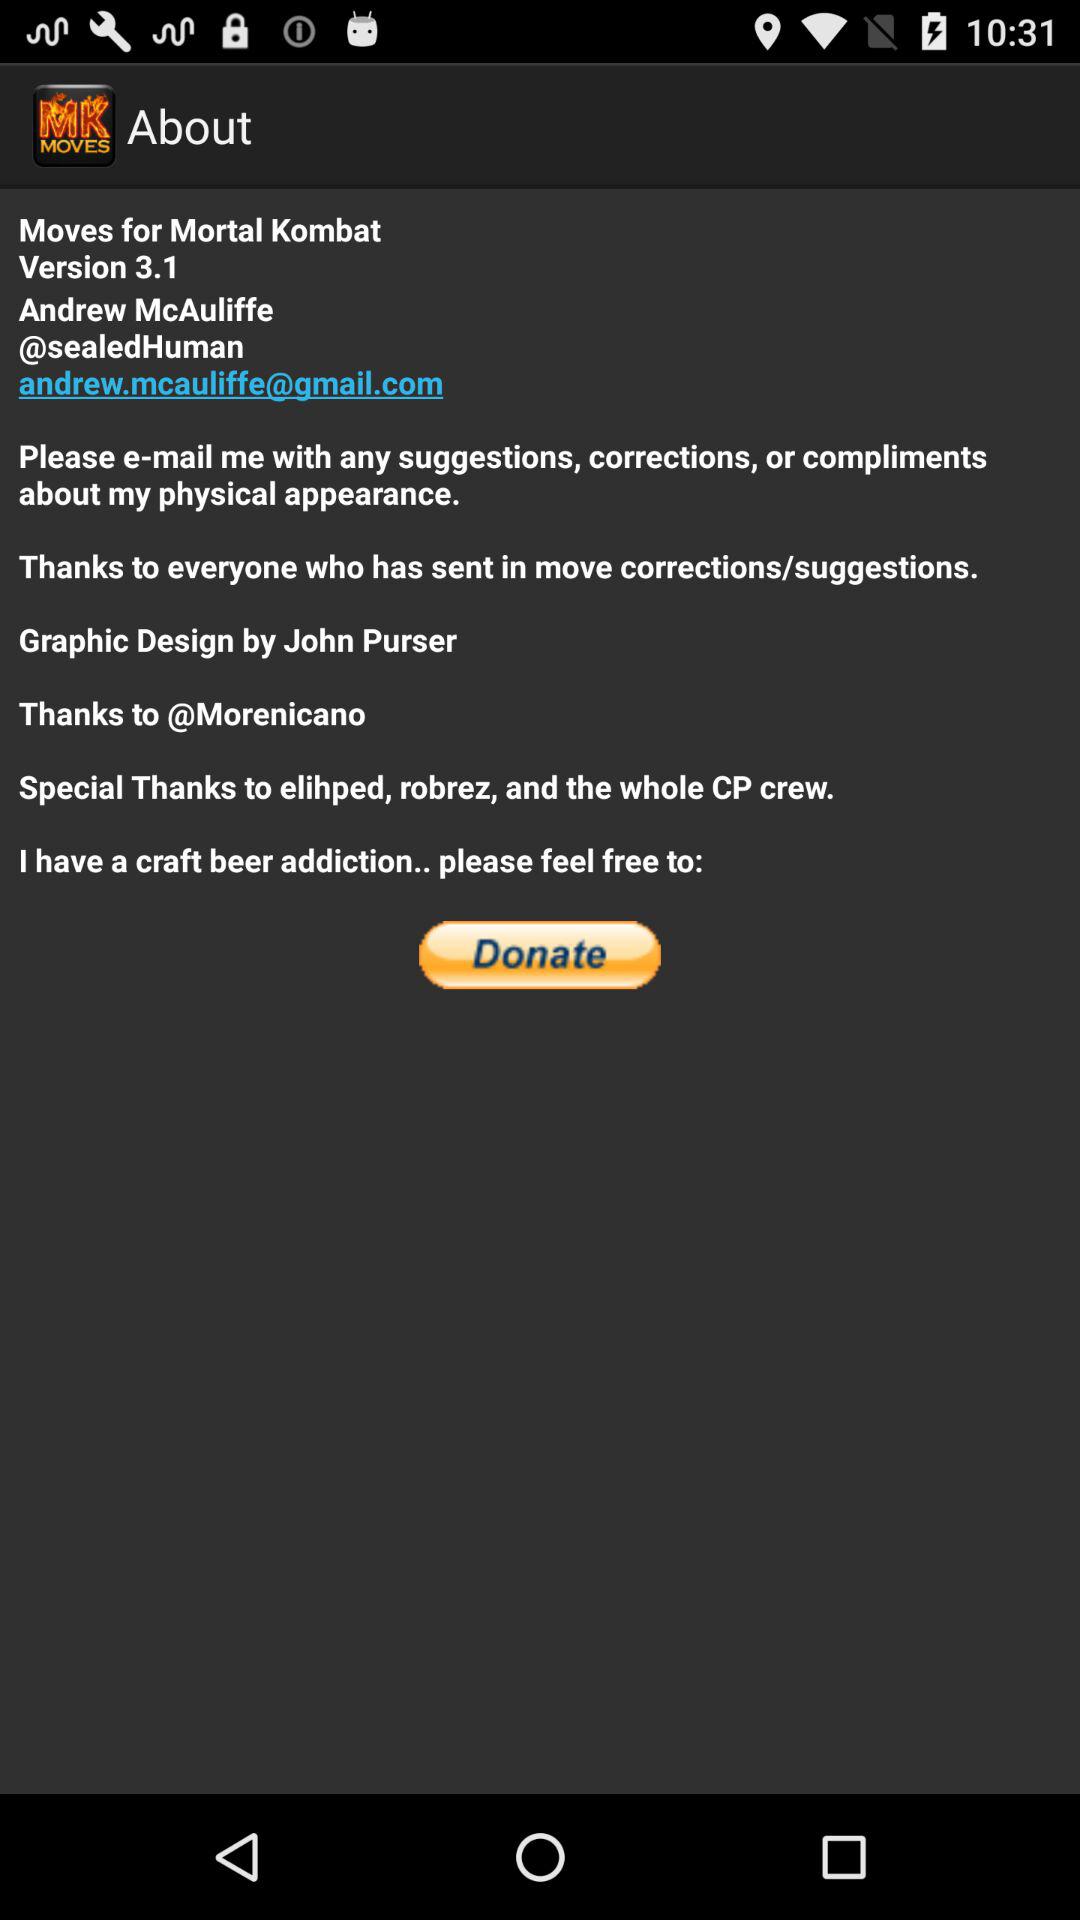  I want to click on press icon below the andrew mcauliffe sealedhuman item, so click(540, 955).